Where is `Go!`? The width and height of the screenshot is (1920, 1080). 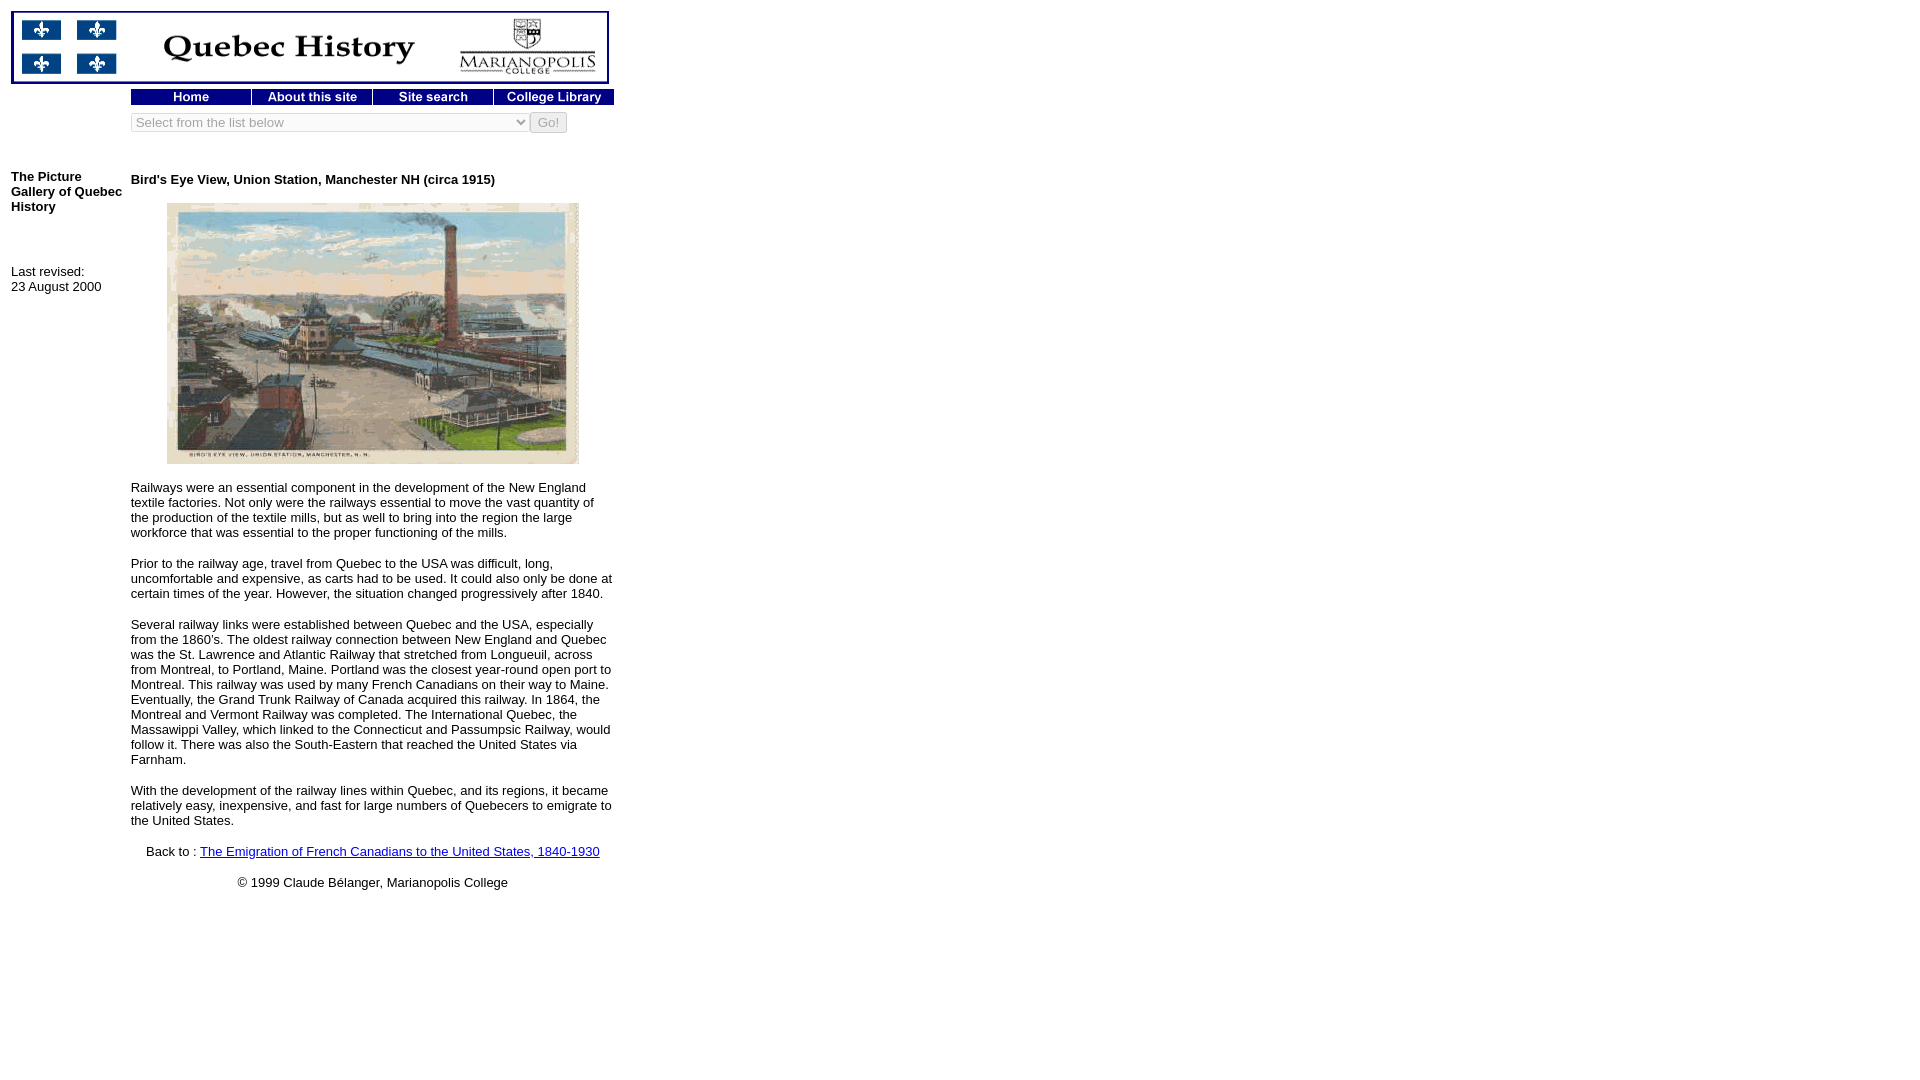
Go! is located at coordinates (548, 122).